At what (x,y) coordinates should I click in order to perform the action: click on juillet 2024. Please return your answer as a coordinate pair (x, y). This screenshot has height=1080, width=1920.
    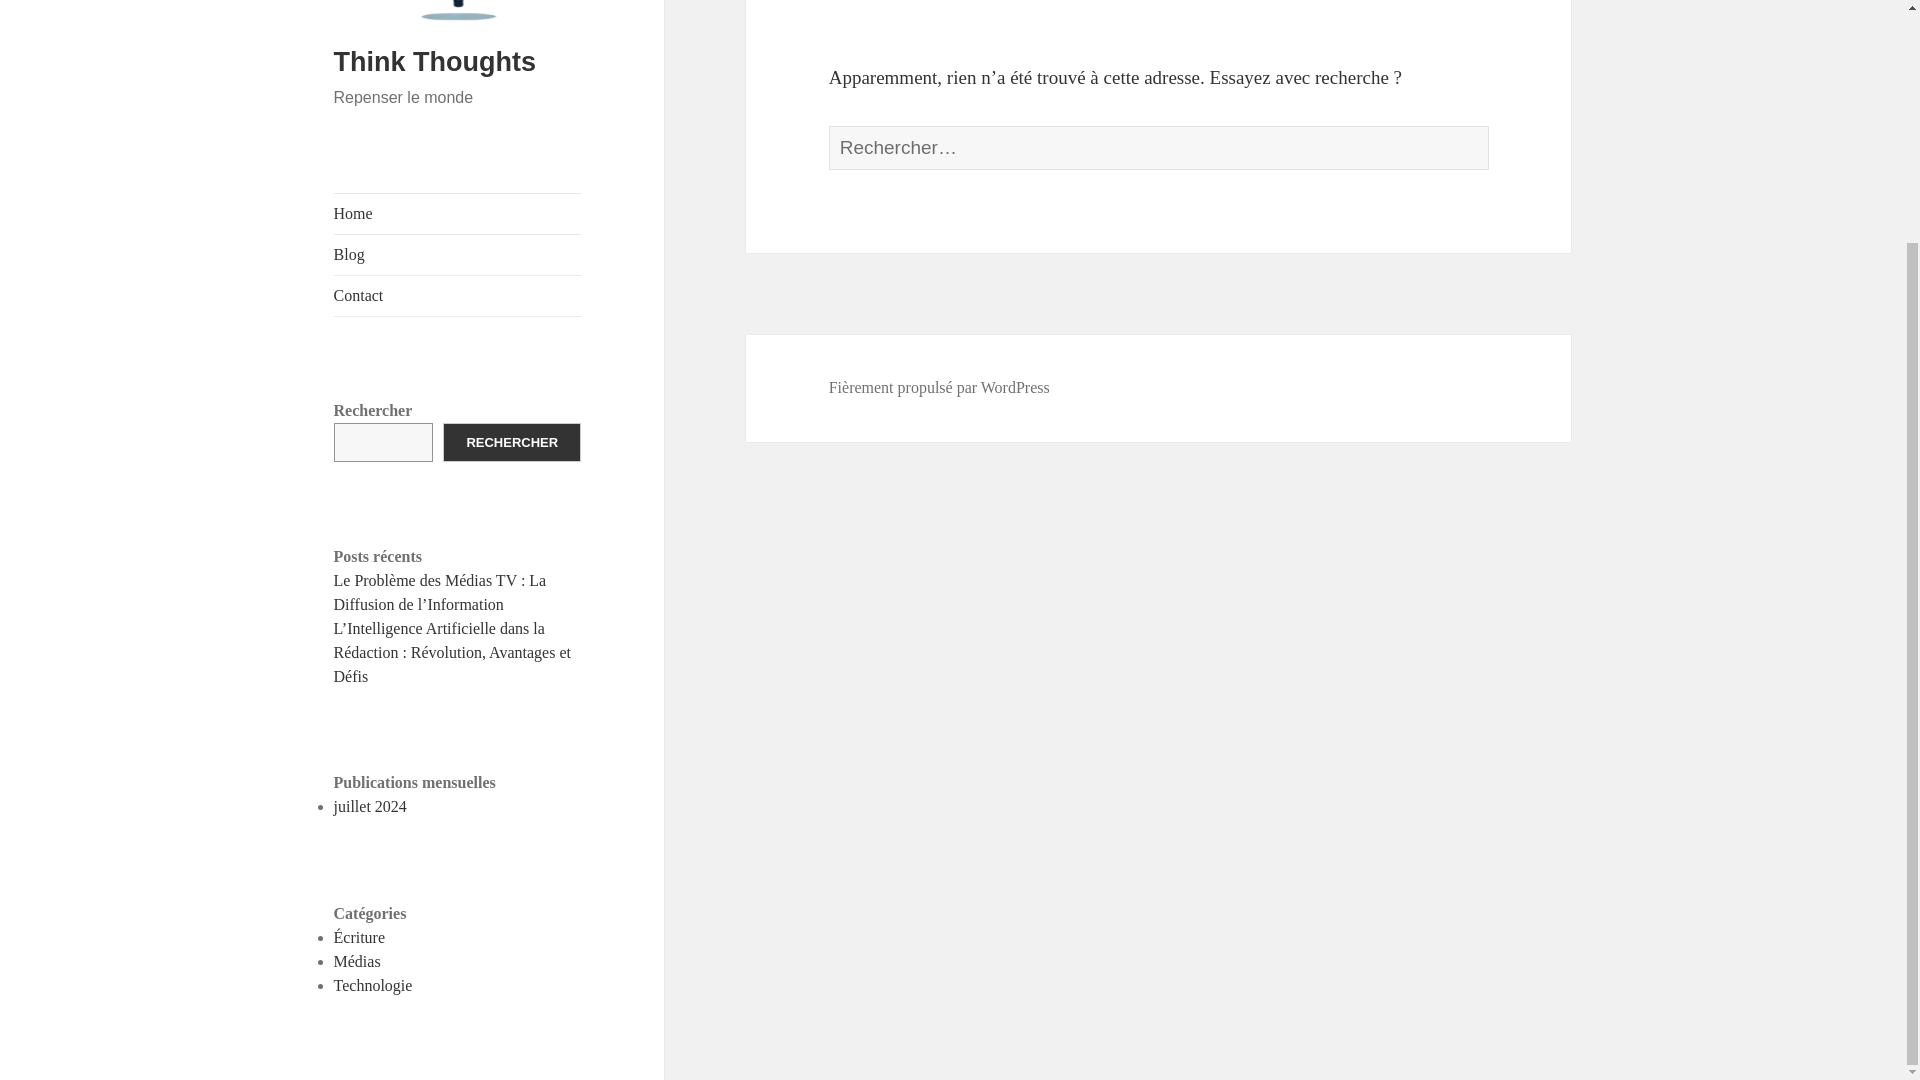
    Looking at the image, I should click on (370, 806).